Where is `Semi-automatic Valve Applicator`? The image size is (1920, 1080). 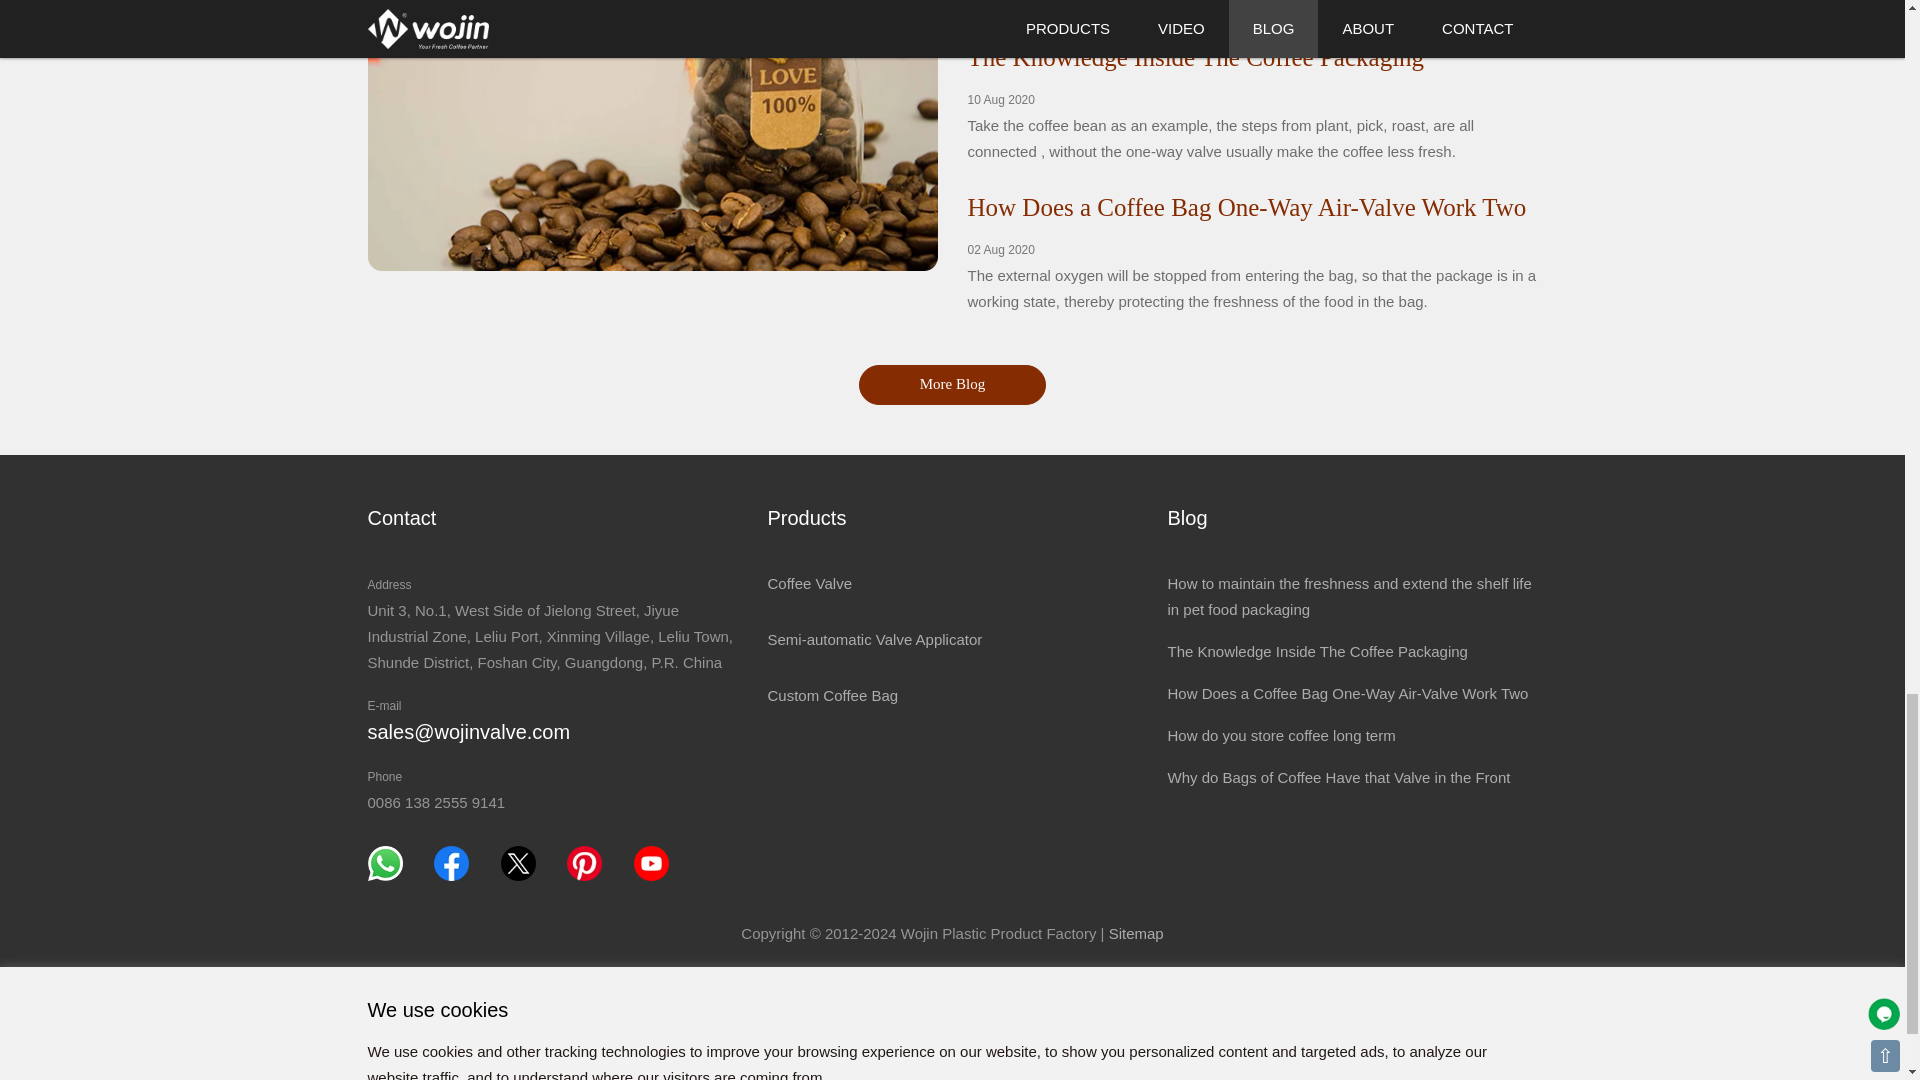 Semi-automatic Valve Applicator is located at coordinates (874, 639).